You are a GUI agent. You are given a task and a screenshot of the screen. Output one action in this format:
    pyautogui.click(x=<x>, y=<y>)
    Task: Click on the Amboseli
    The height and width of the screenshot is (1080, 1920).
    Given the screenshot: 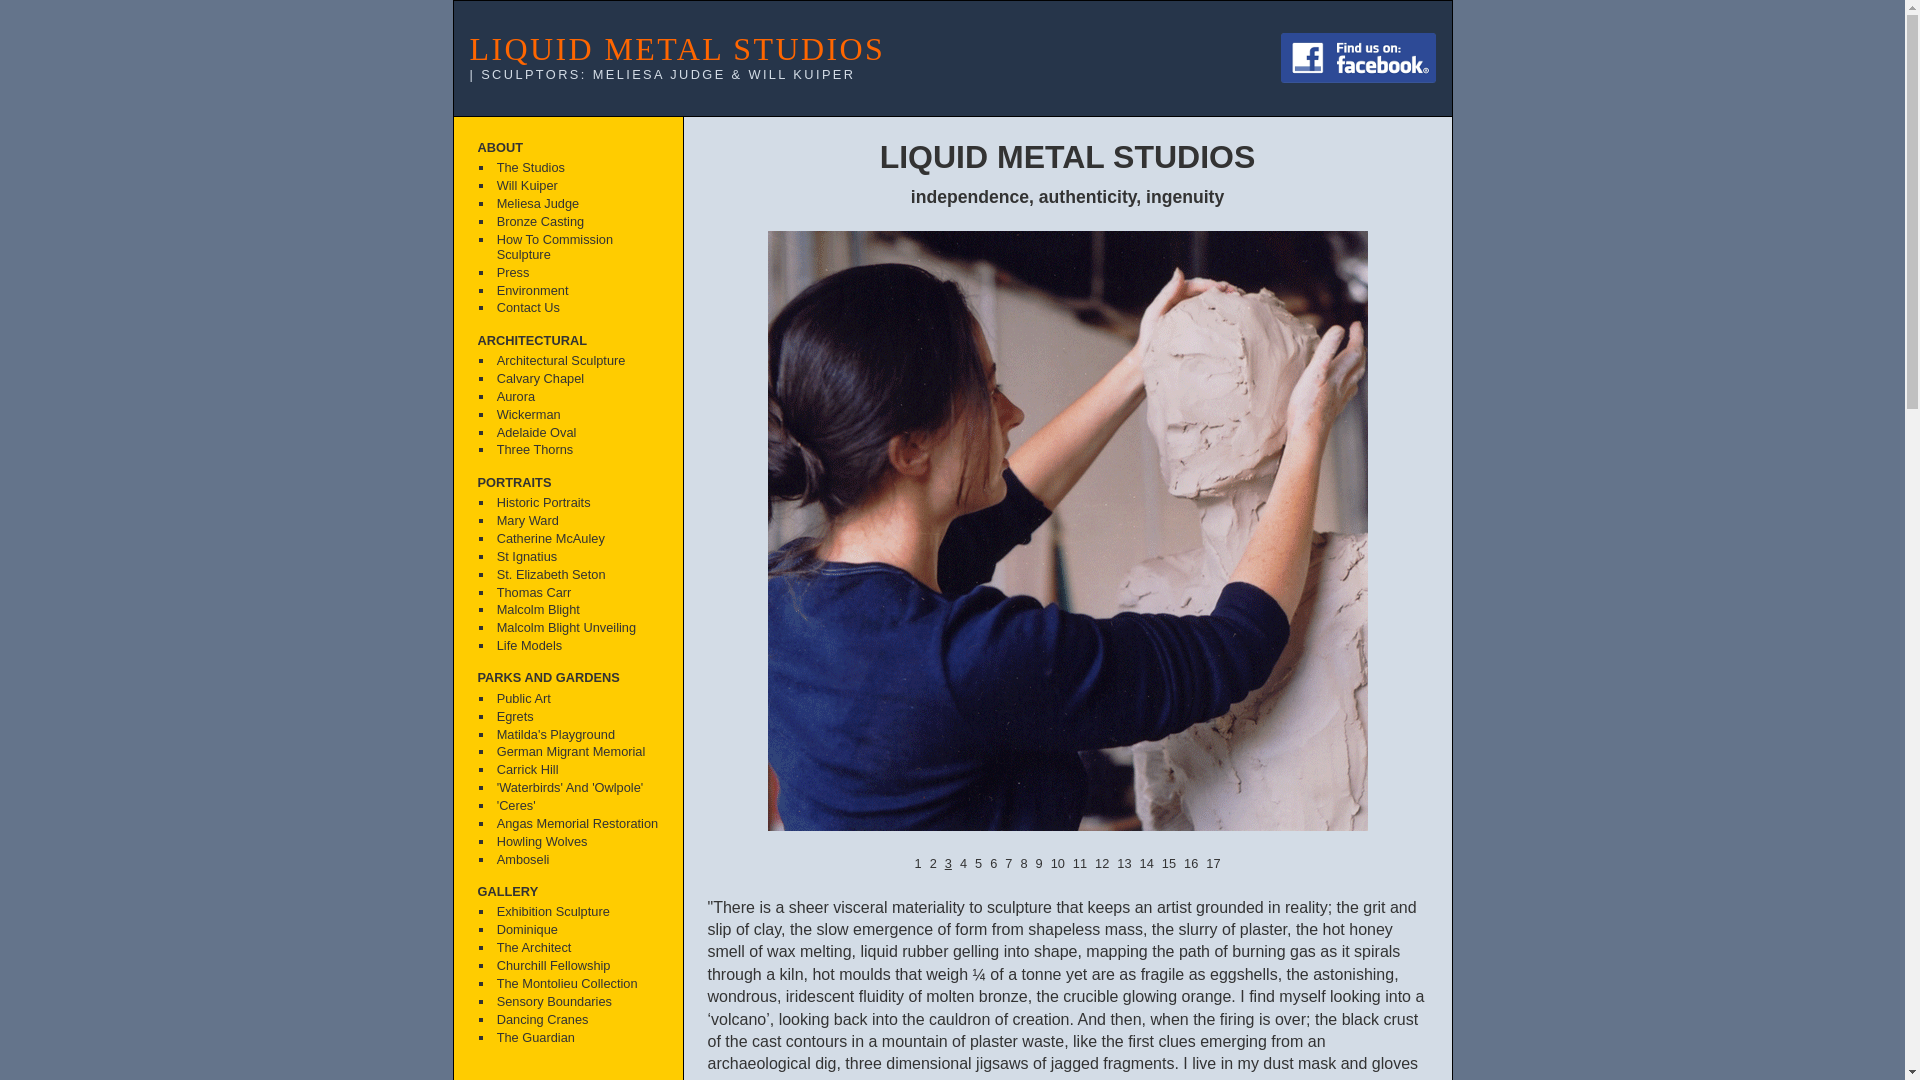 What is the action you would take?
    pyautogui.click(x=576, y=860)
    